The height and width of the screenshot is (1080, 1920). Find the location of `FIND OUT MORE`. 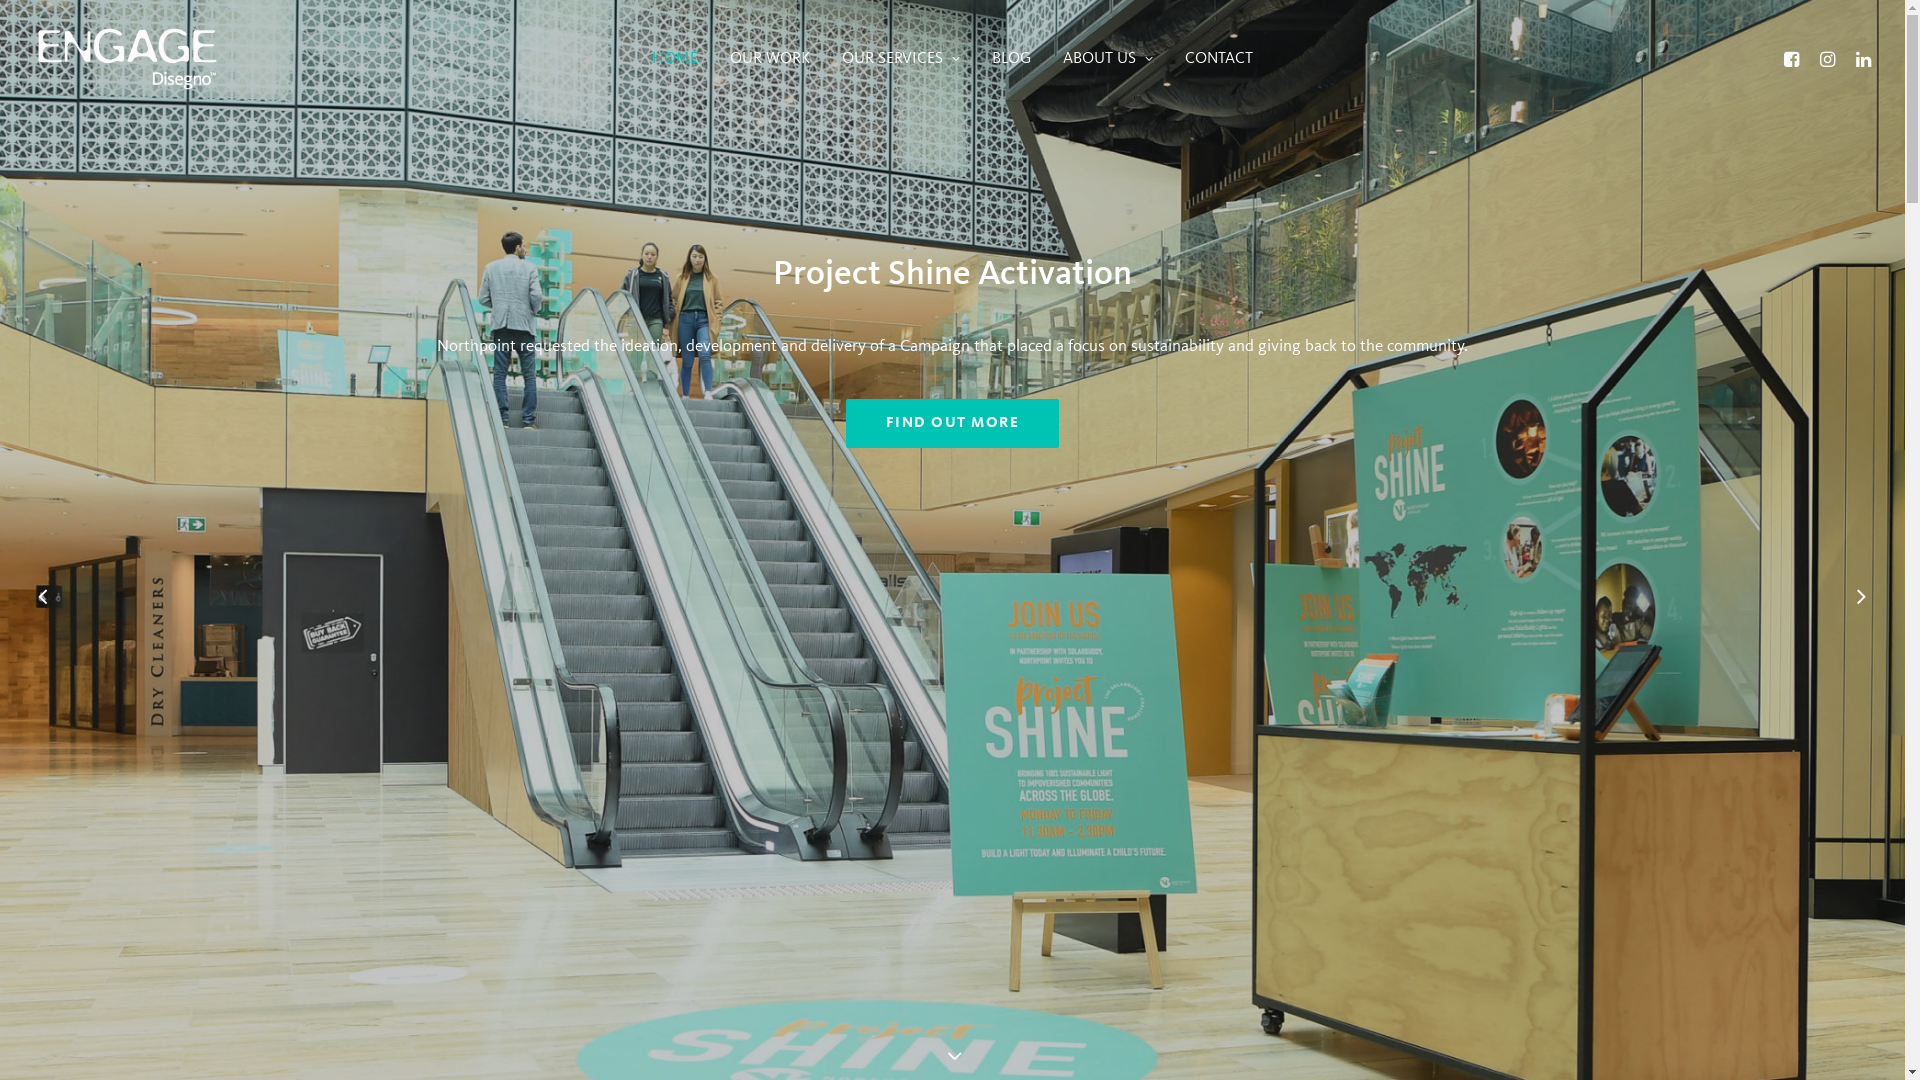

FIND OUT MORE is located at coordinates (953, 424).